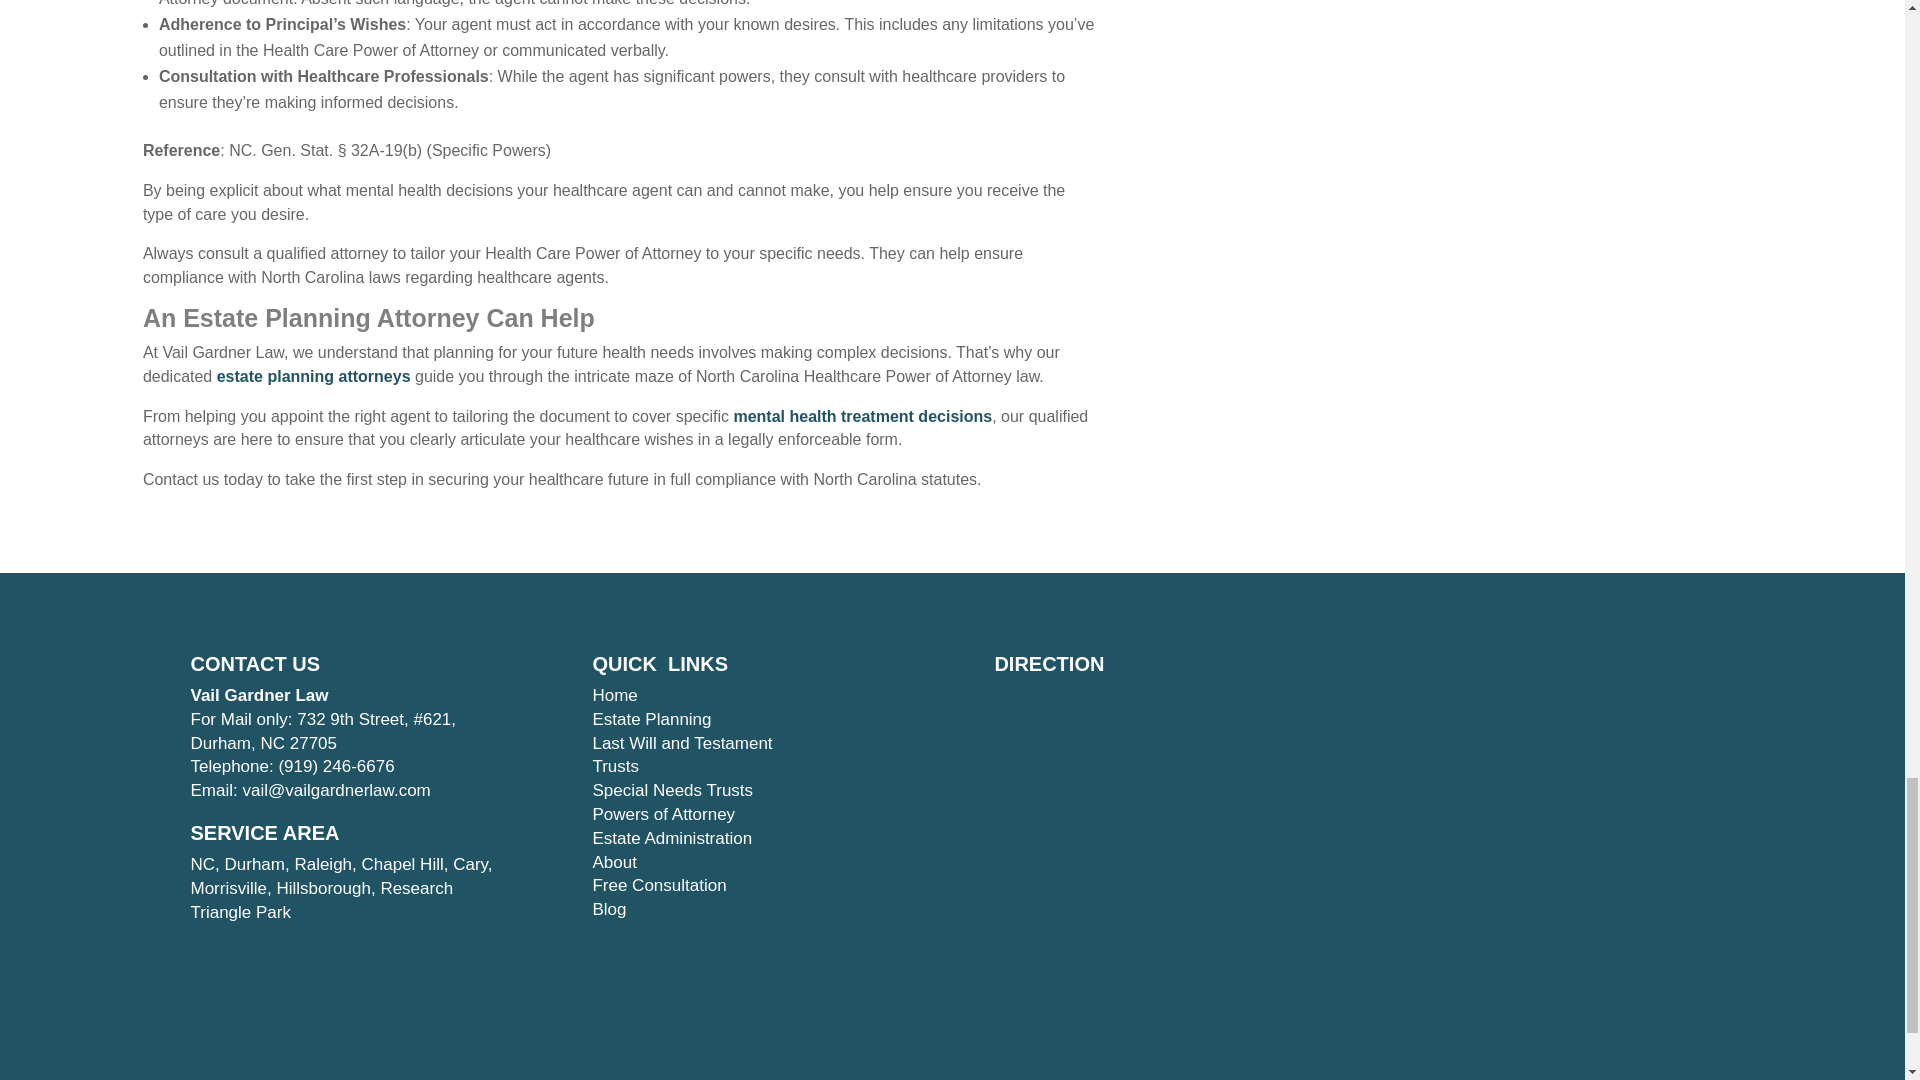 This screenshot has width=1920, height=1080. I want to click on Estate Administration, so click(672, 838).